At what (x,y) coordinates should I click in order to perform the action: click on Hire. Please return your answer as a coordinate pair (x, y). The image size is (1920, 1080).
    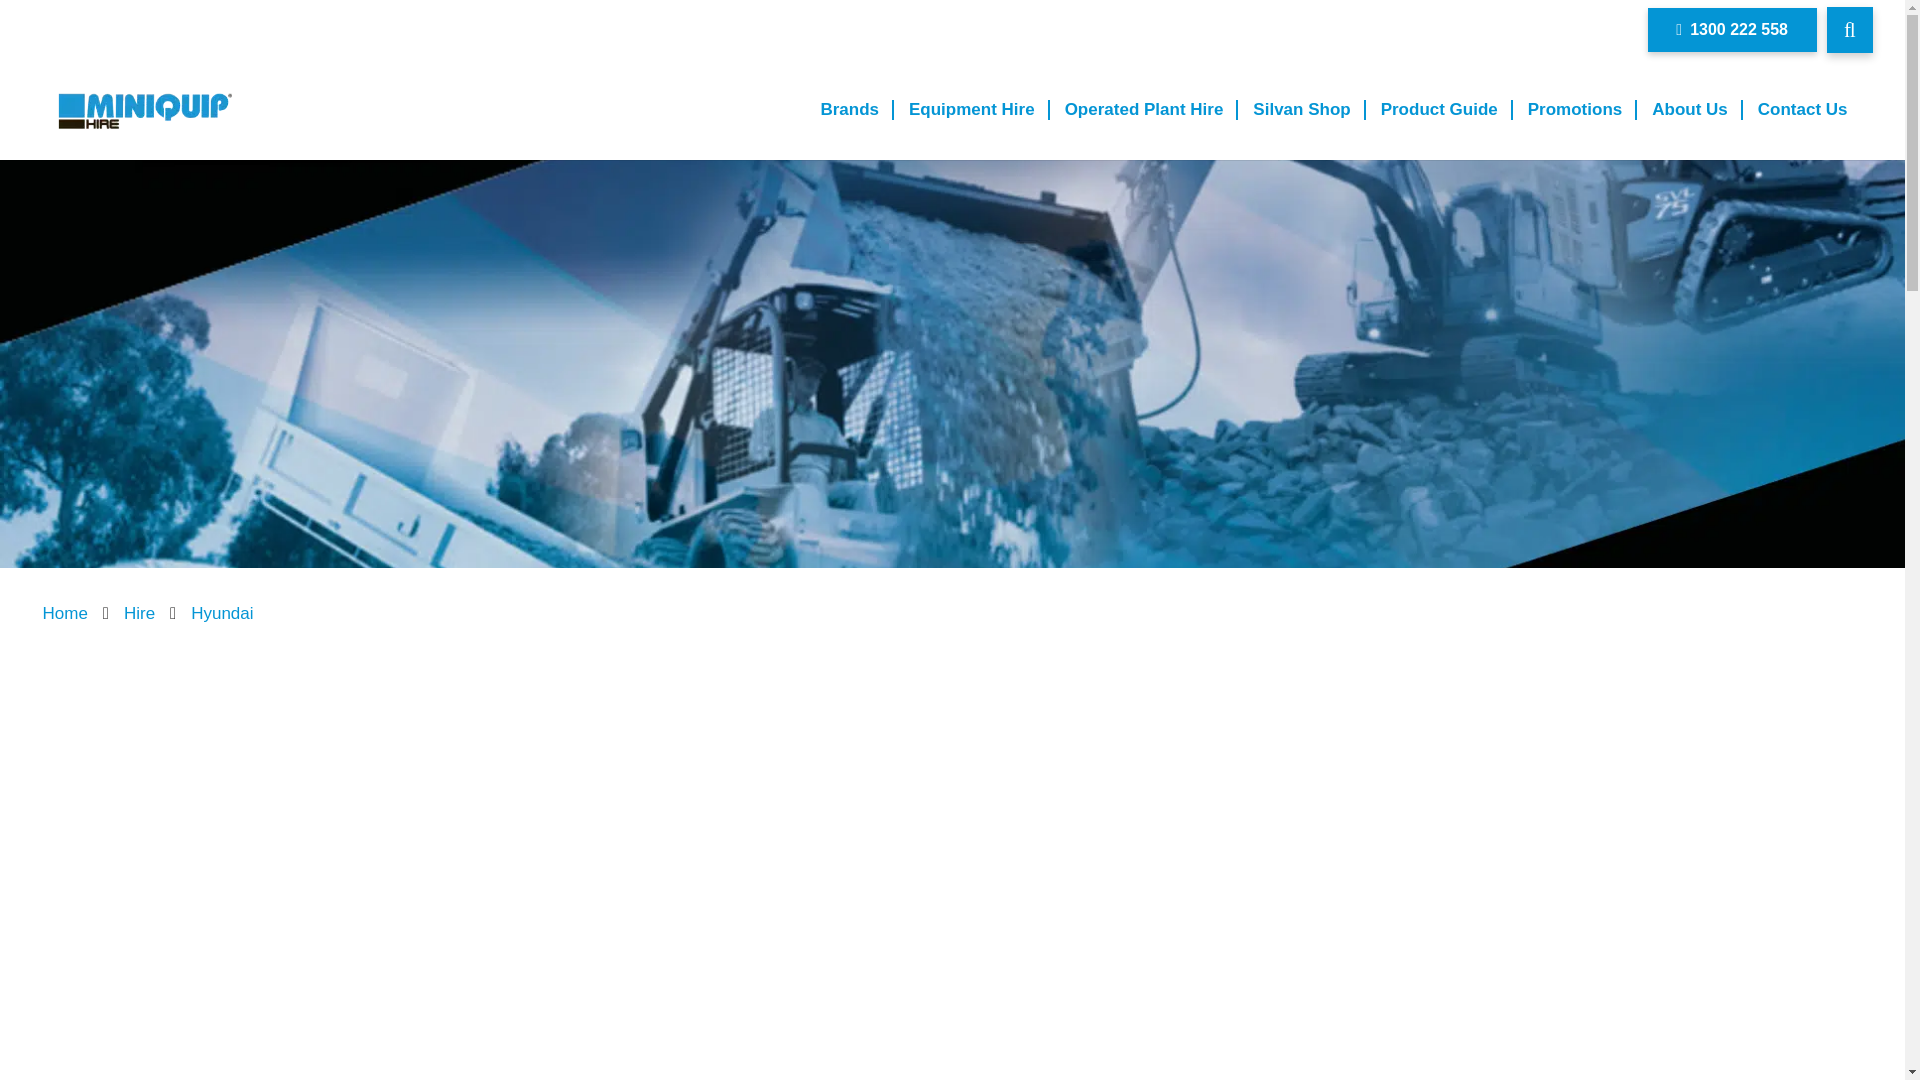
    Looking at the image, I should click on (140, 613).